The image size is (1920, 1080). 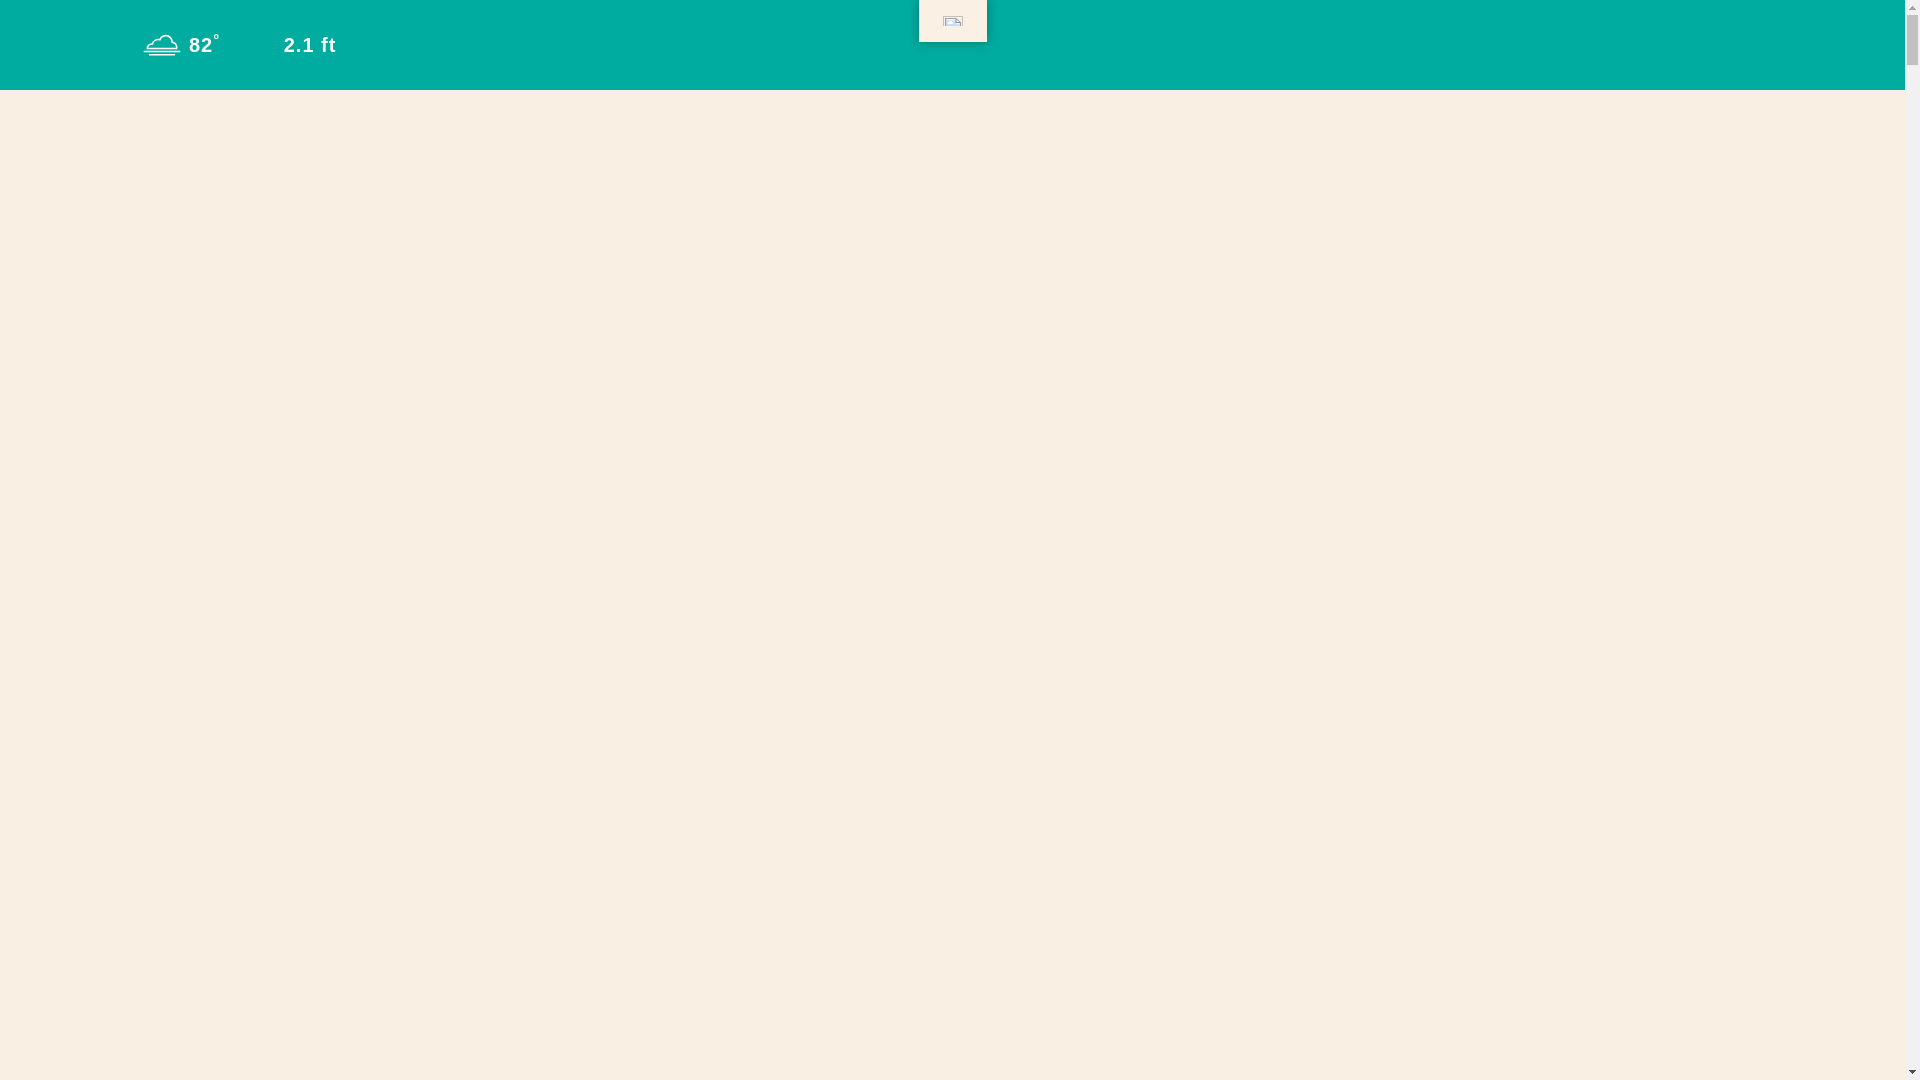 I want to click on Skip to content, so click(x=24, y=20).